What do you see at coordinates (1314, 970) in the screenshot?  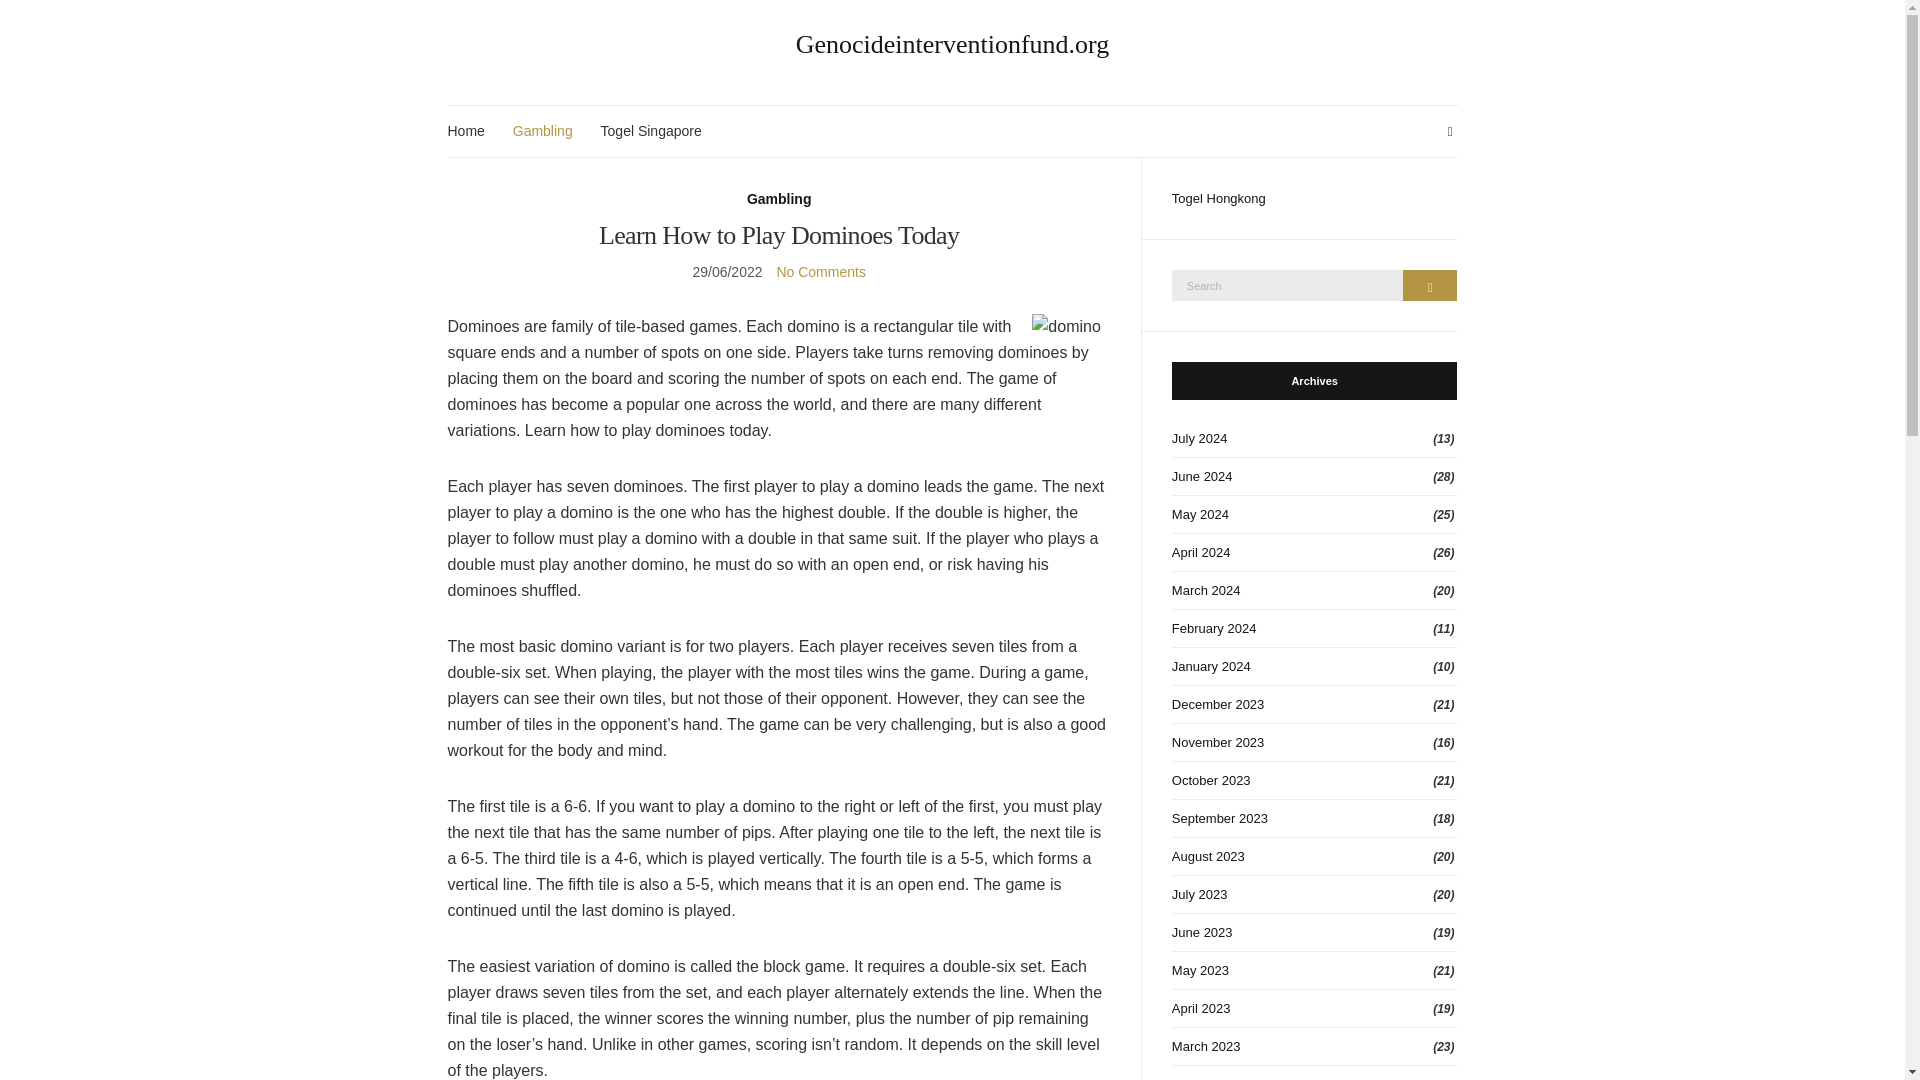 I see `May 2023` at bounding box center [1314, 970].